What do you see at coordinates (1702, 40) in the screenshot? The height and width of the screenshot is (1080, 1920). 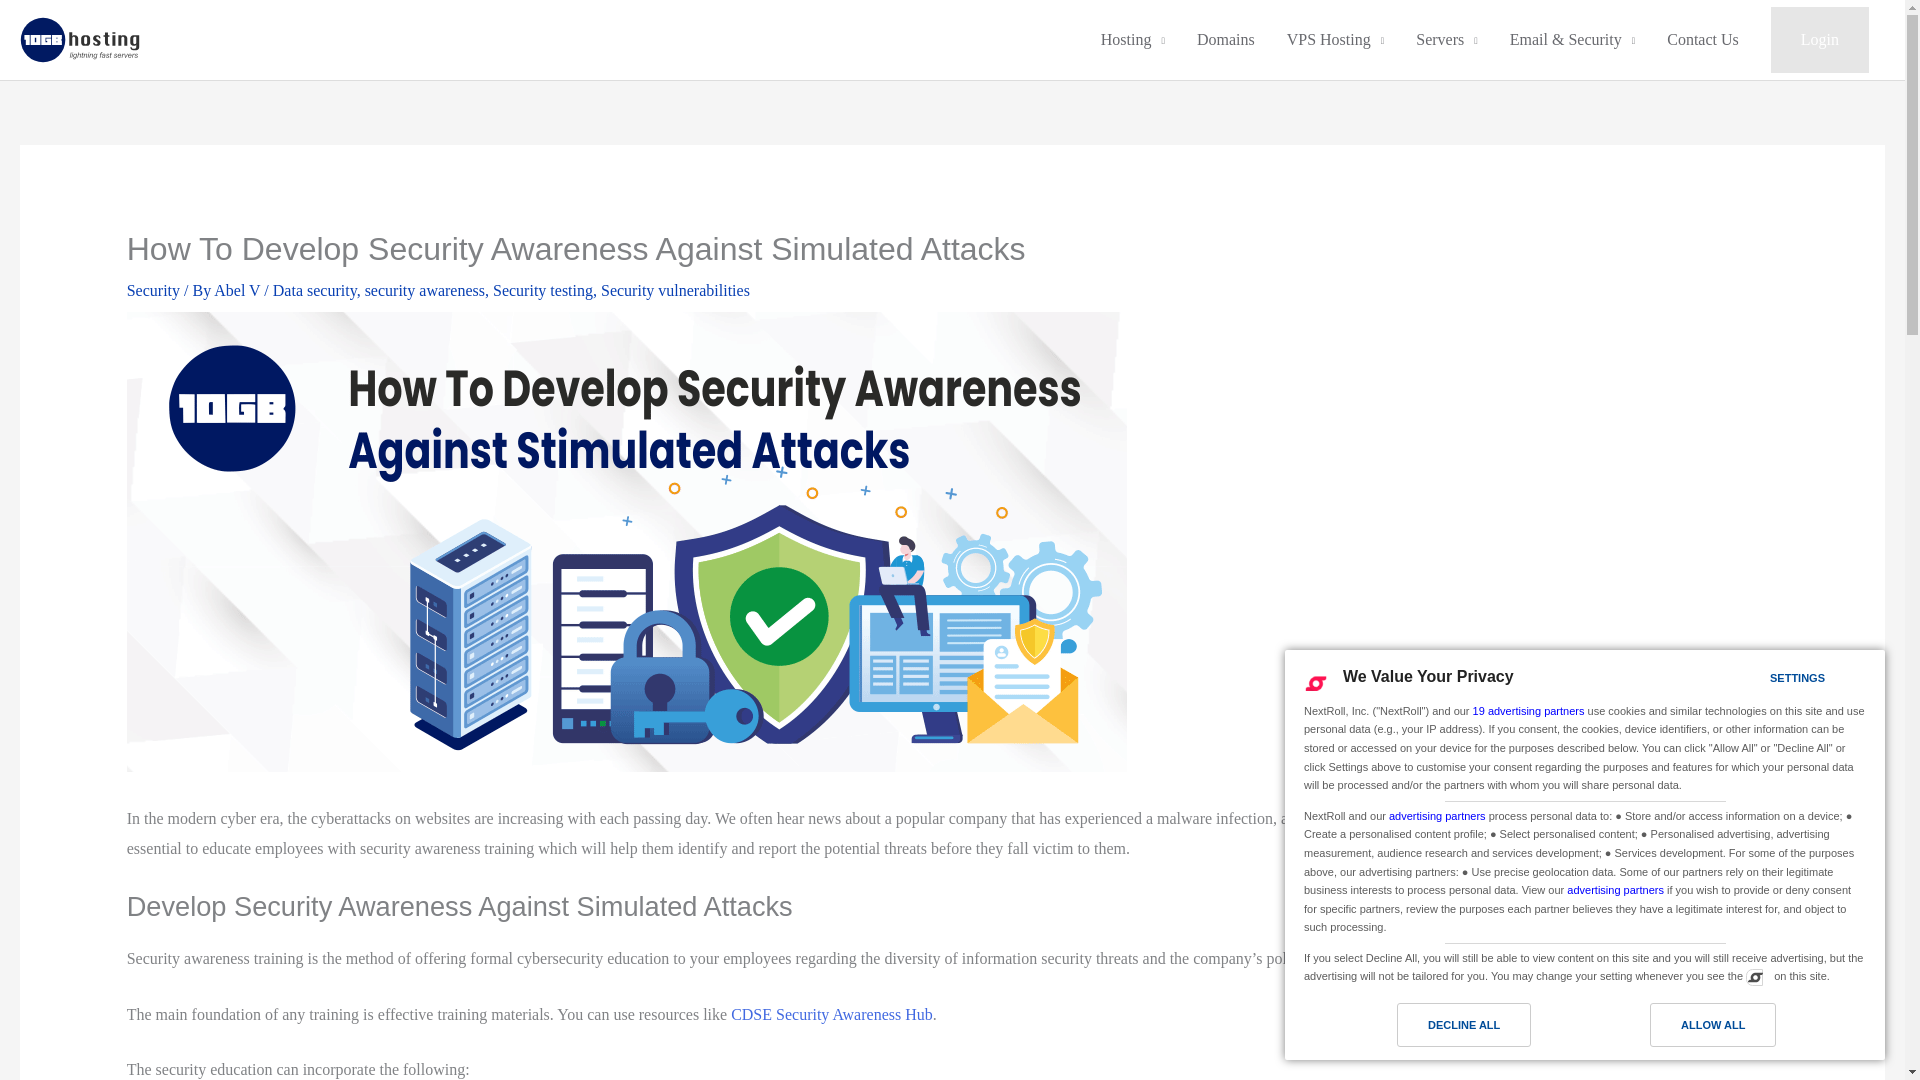 I see `Contact Us` at bounding box center [1702, 40].